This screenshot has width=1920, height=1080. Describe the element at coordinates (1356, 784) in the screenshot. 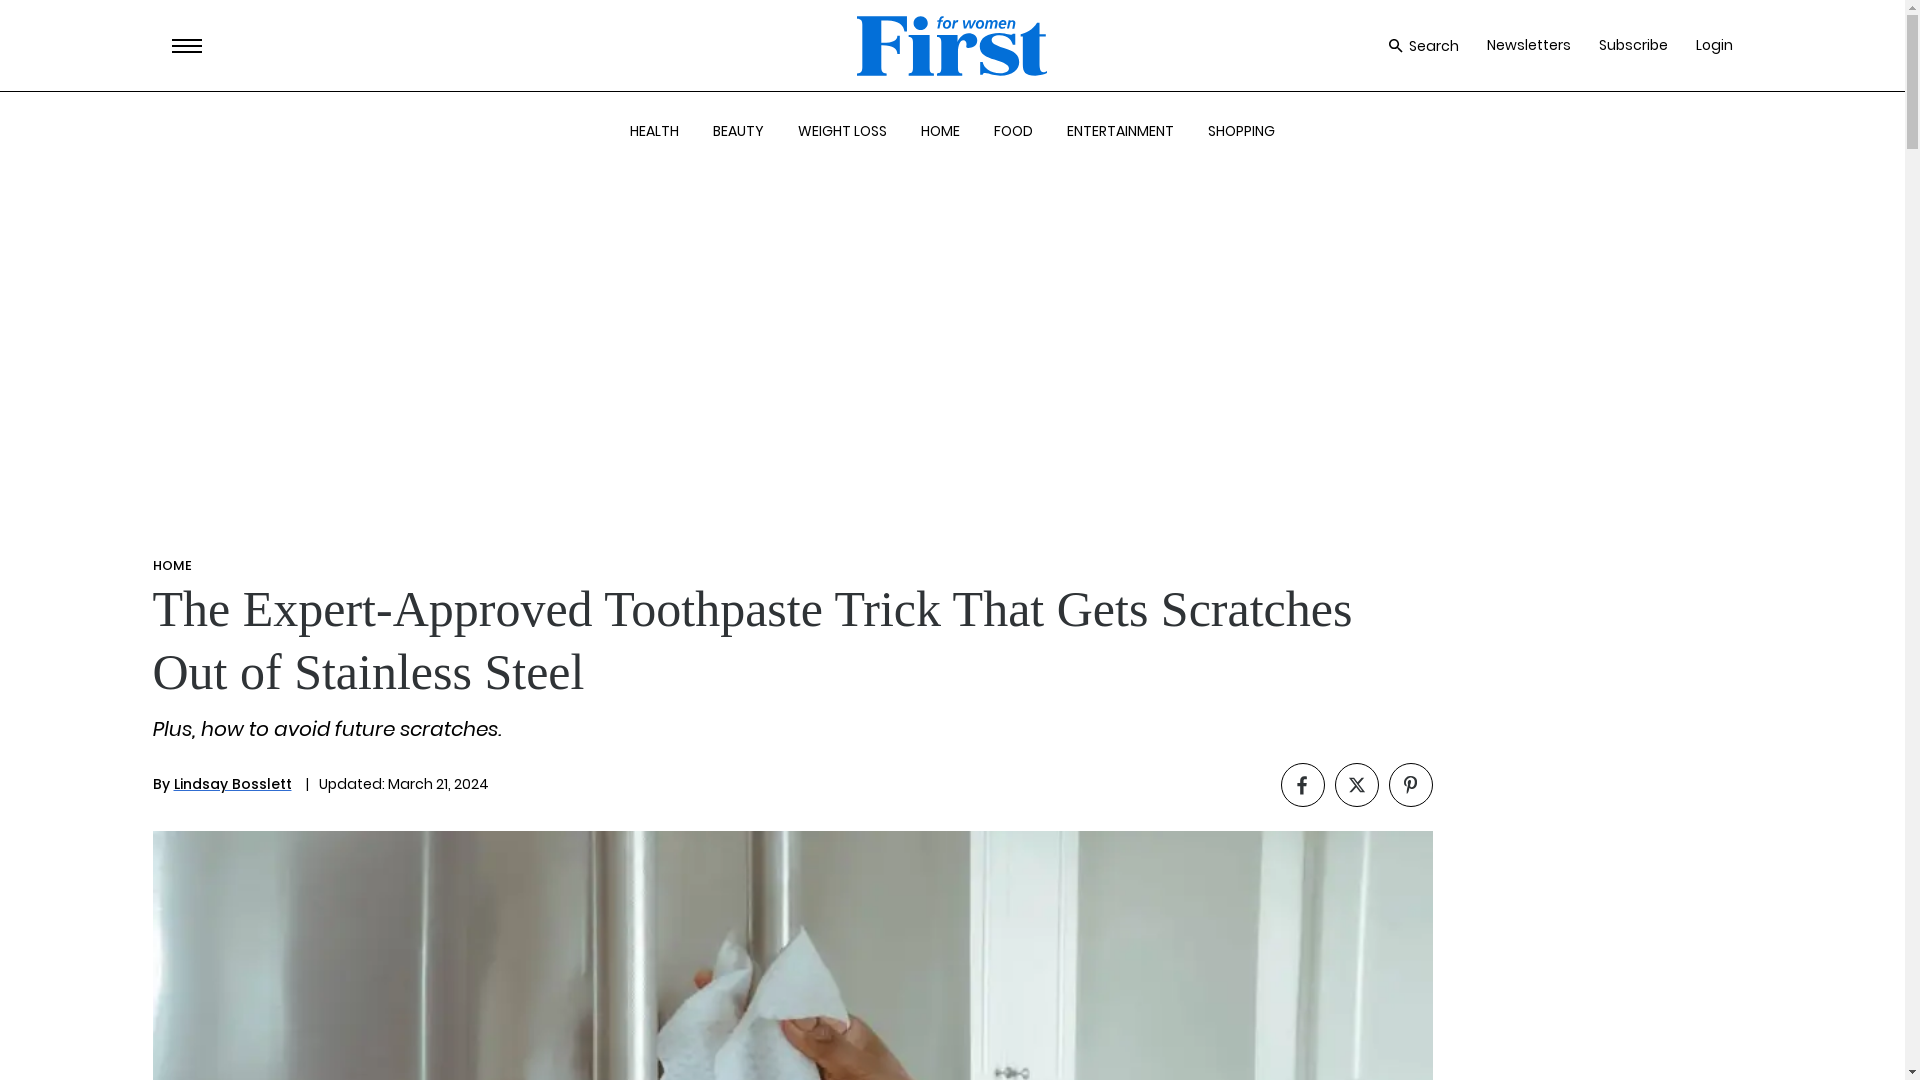

I see `Click to share on Twitter` at that location.